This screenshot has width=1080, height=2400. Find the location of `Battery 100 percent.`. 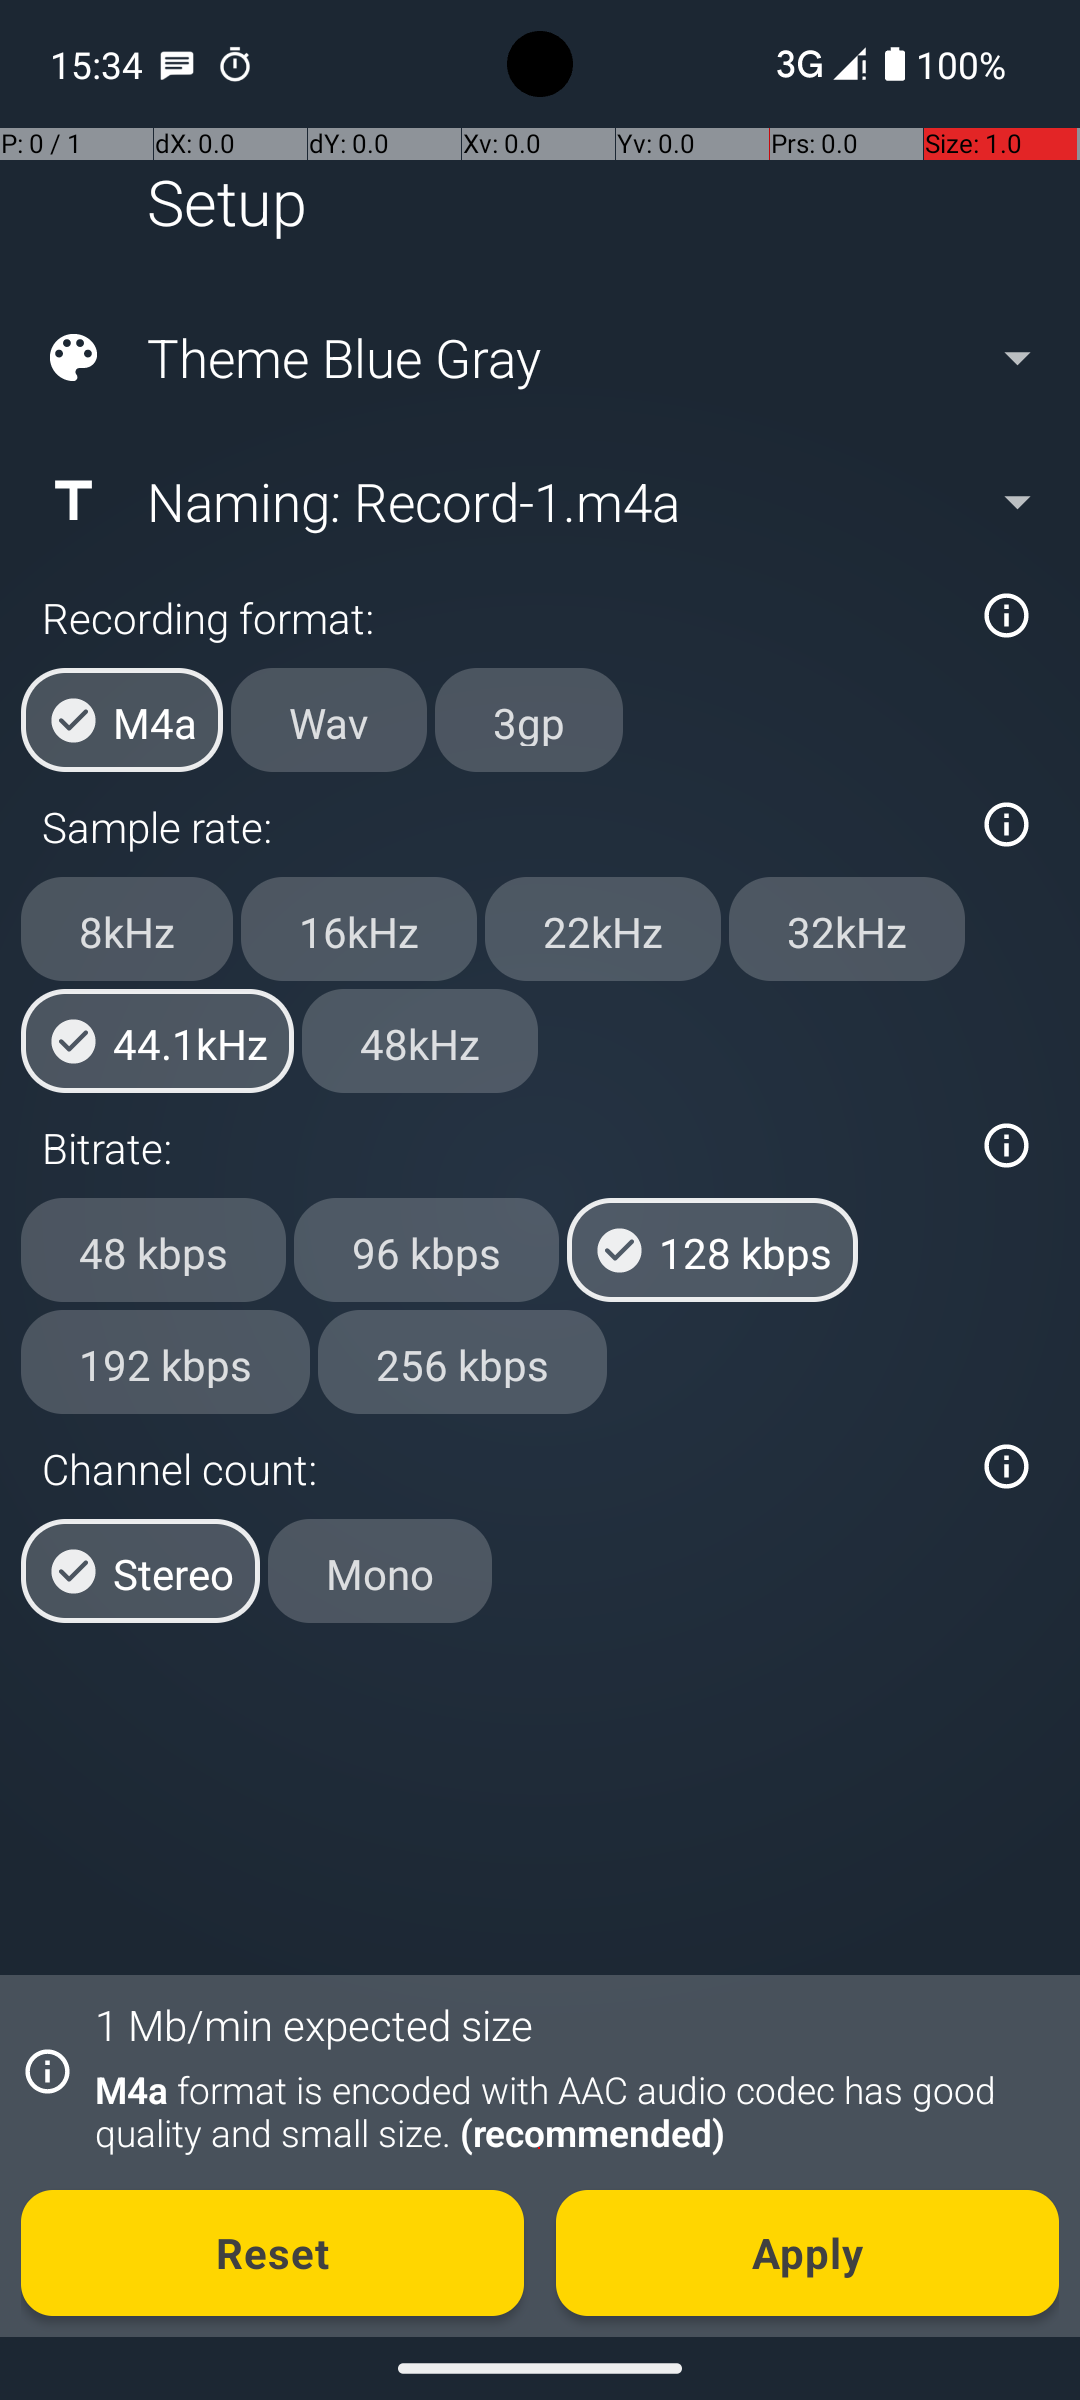

Battery 100 percent. is located at coordinates (946, 64).